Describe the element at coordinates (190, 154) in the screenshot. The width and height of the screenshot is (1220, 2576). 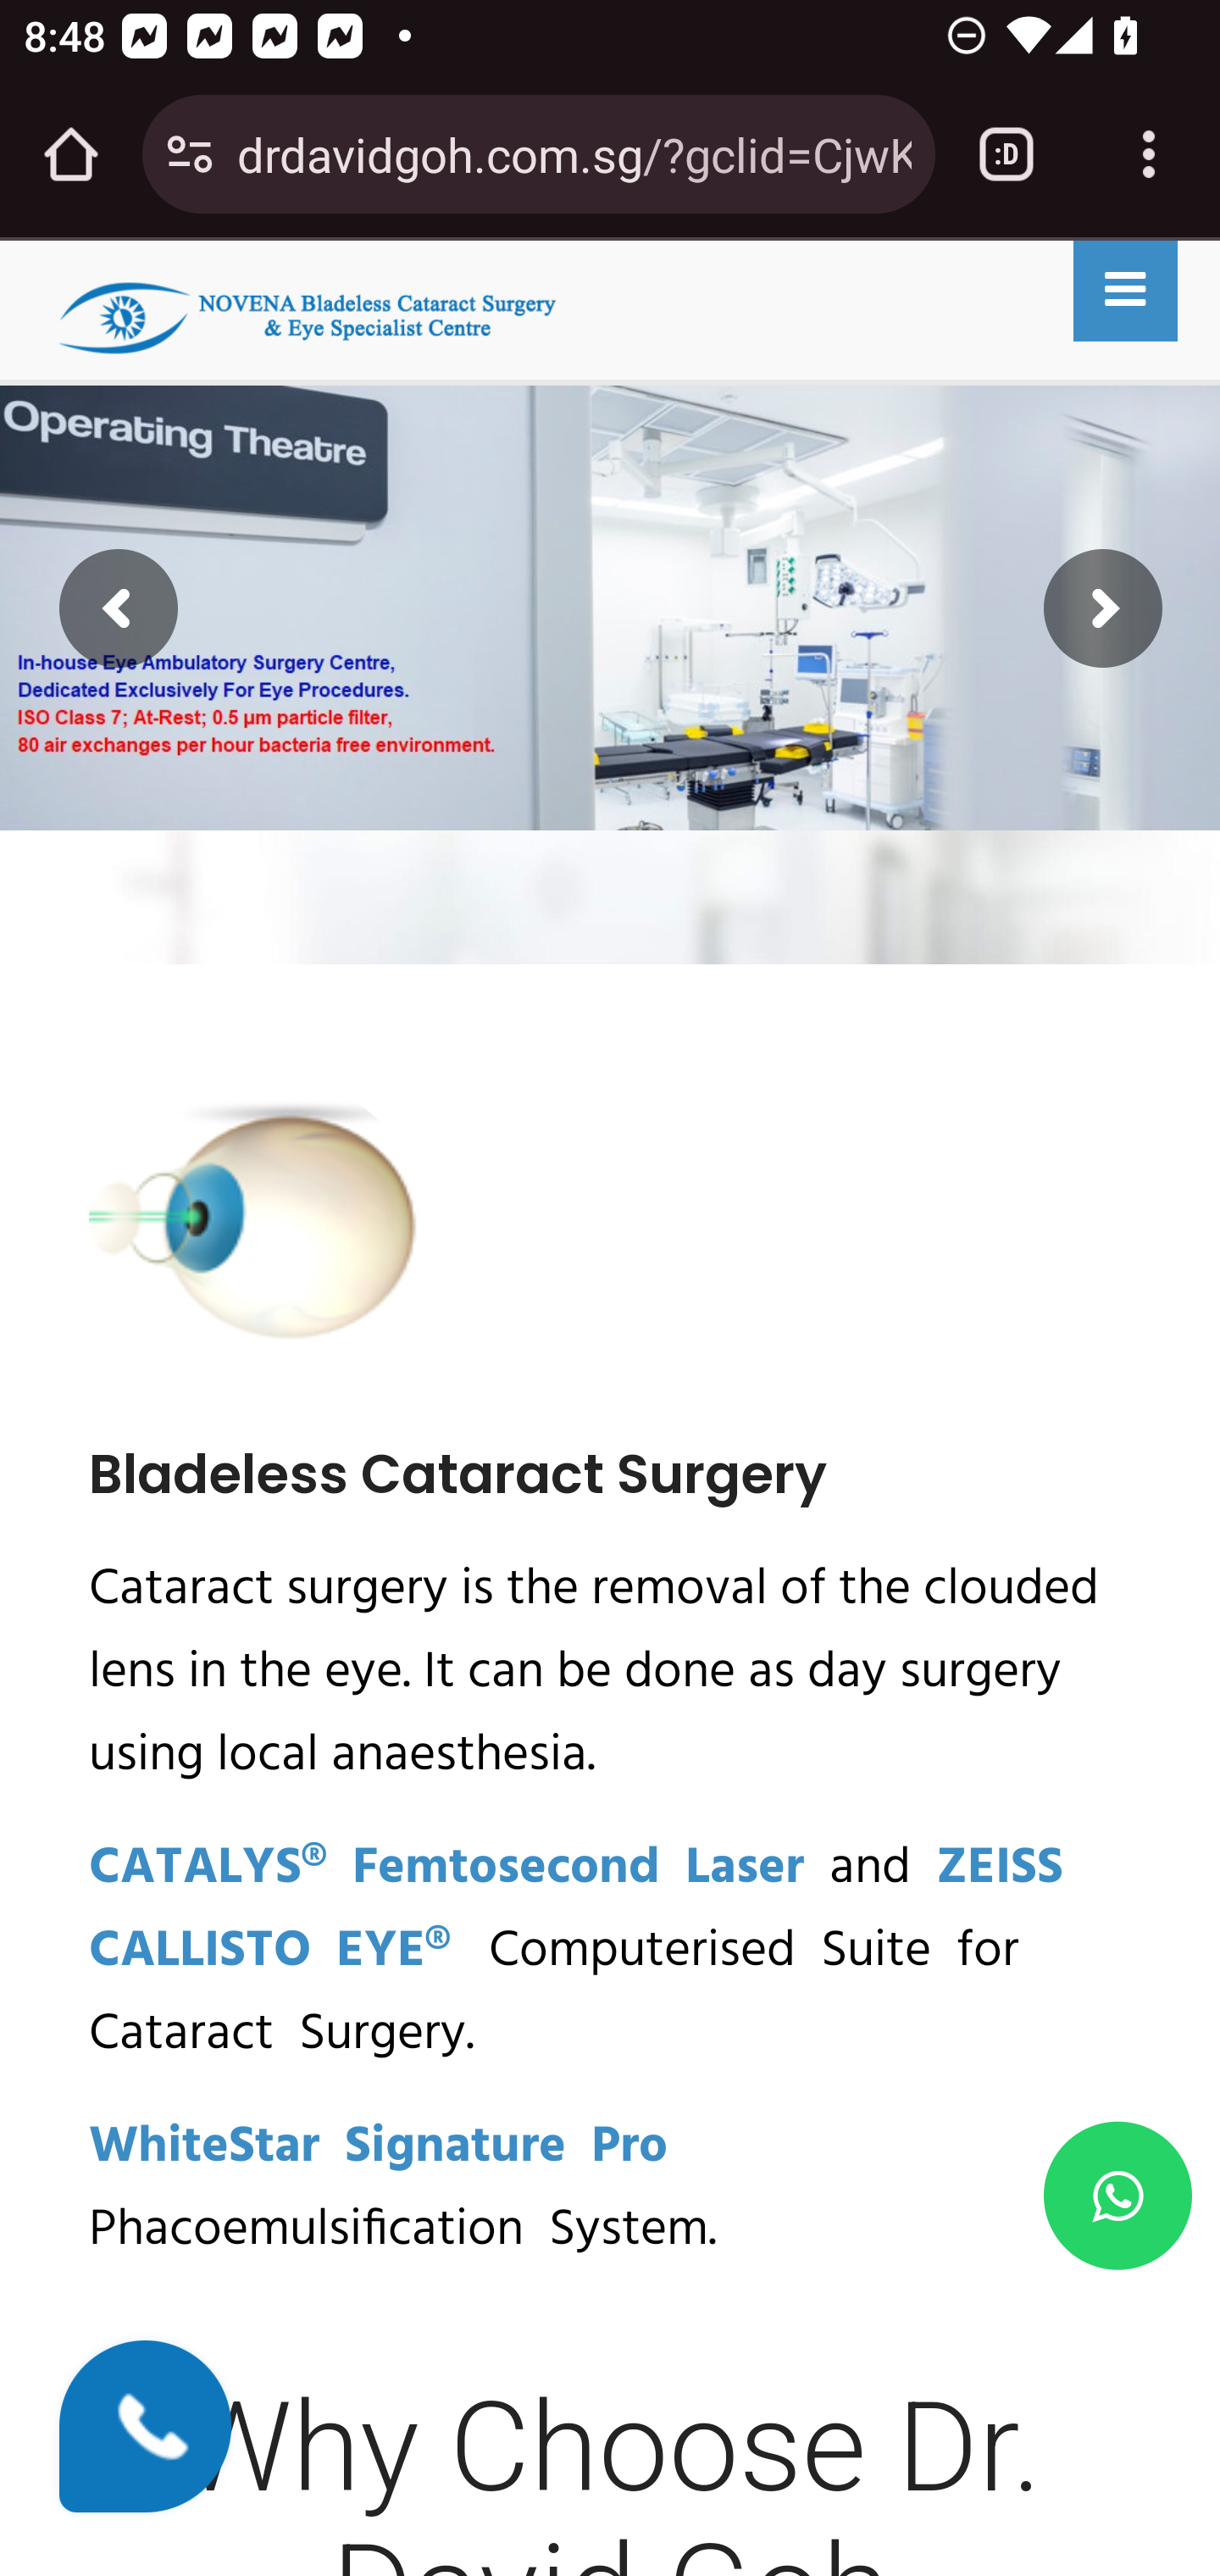
I see `Connection is secure` at that location.